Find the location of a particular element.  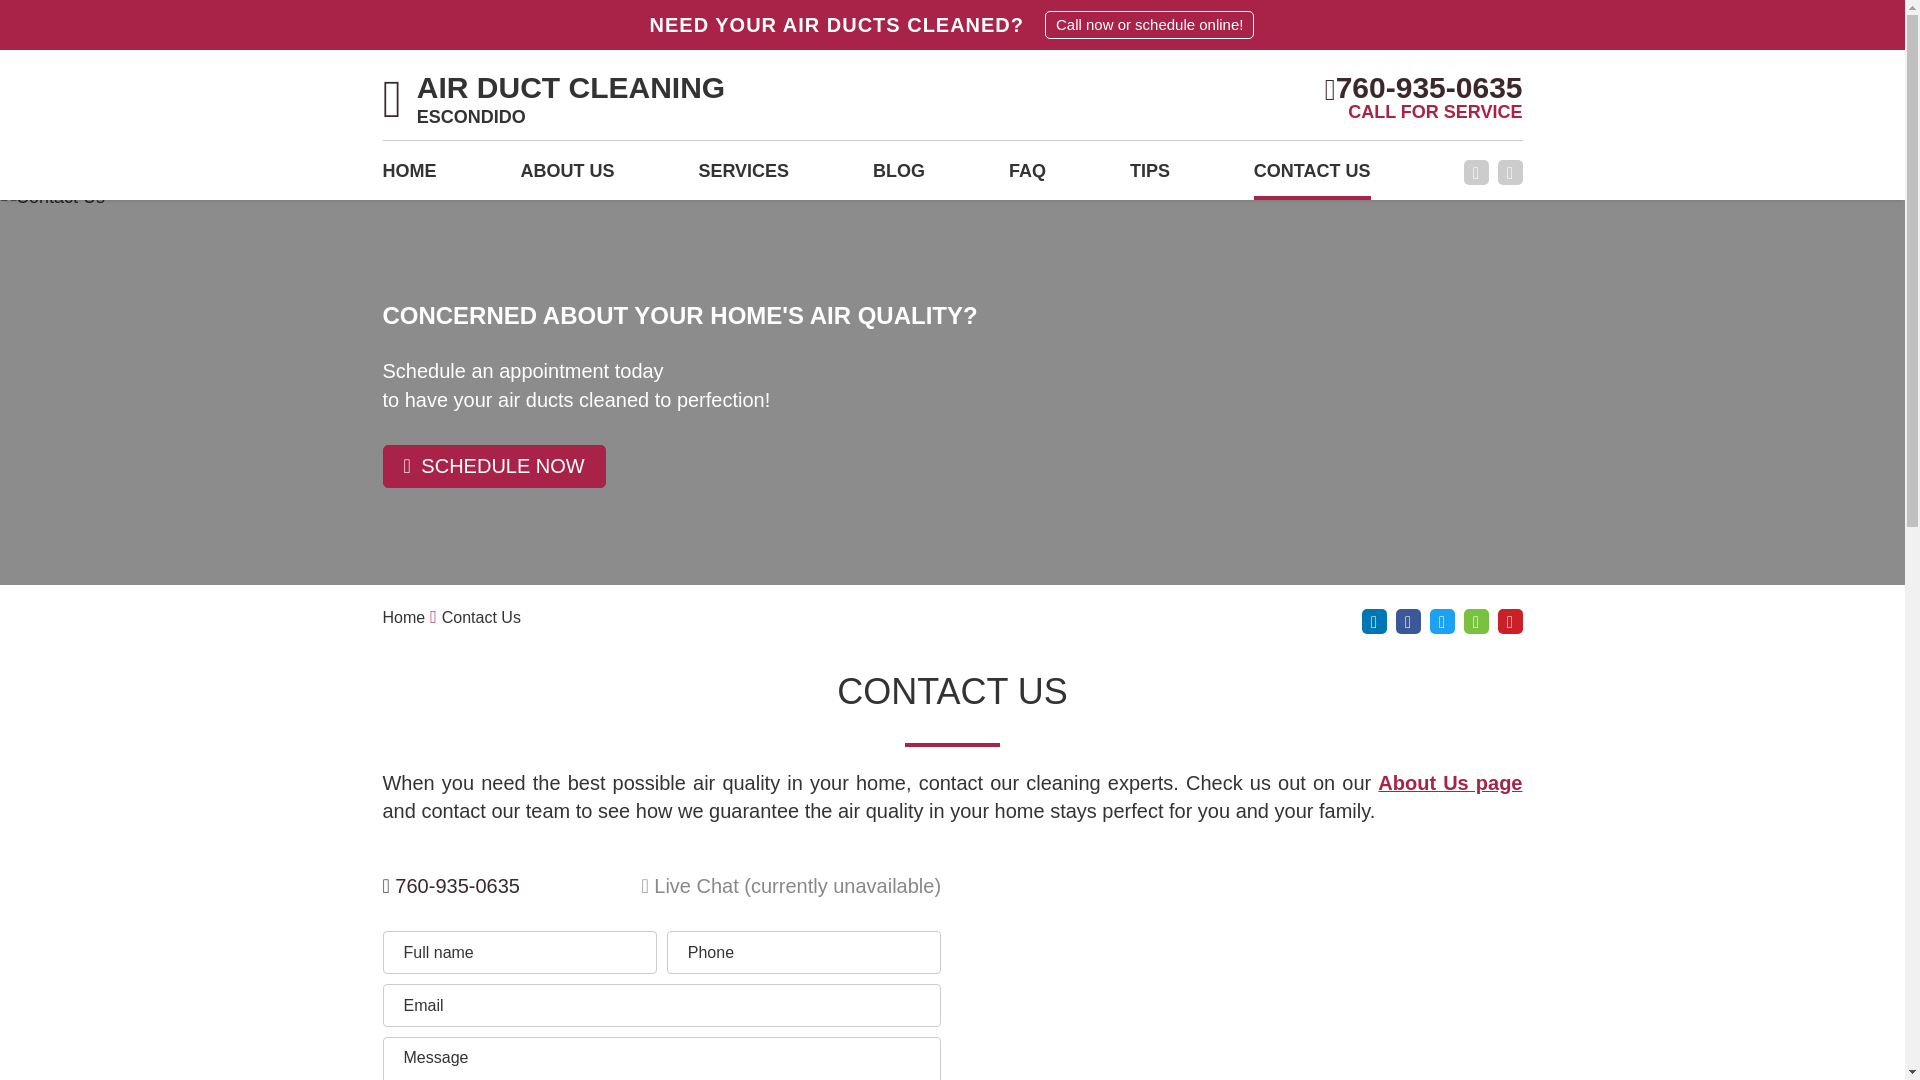

BLOG is located at coordinates (1476, 172).